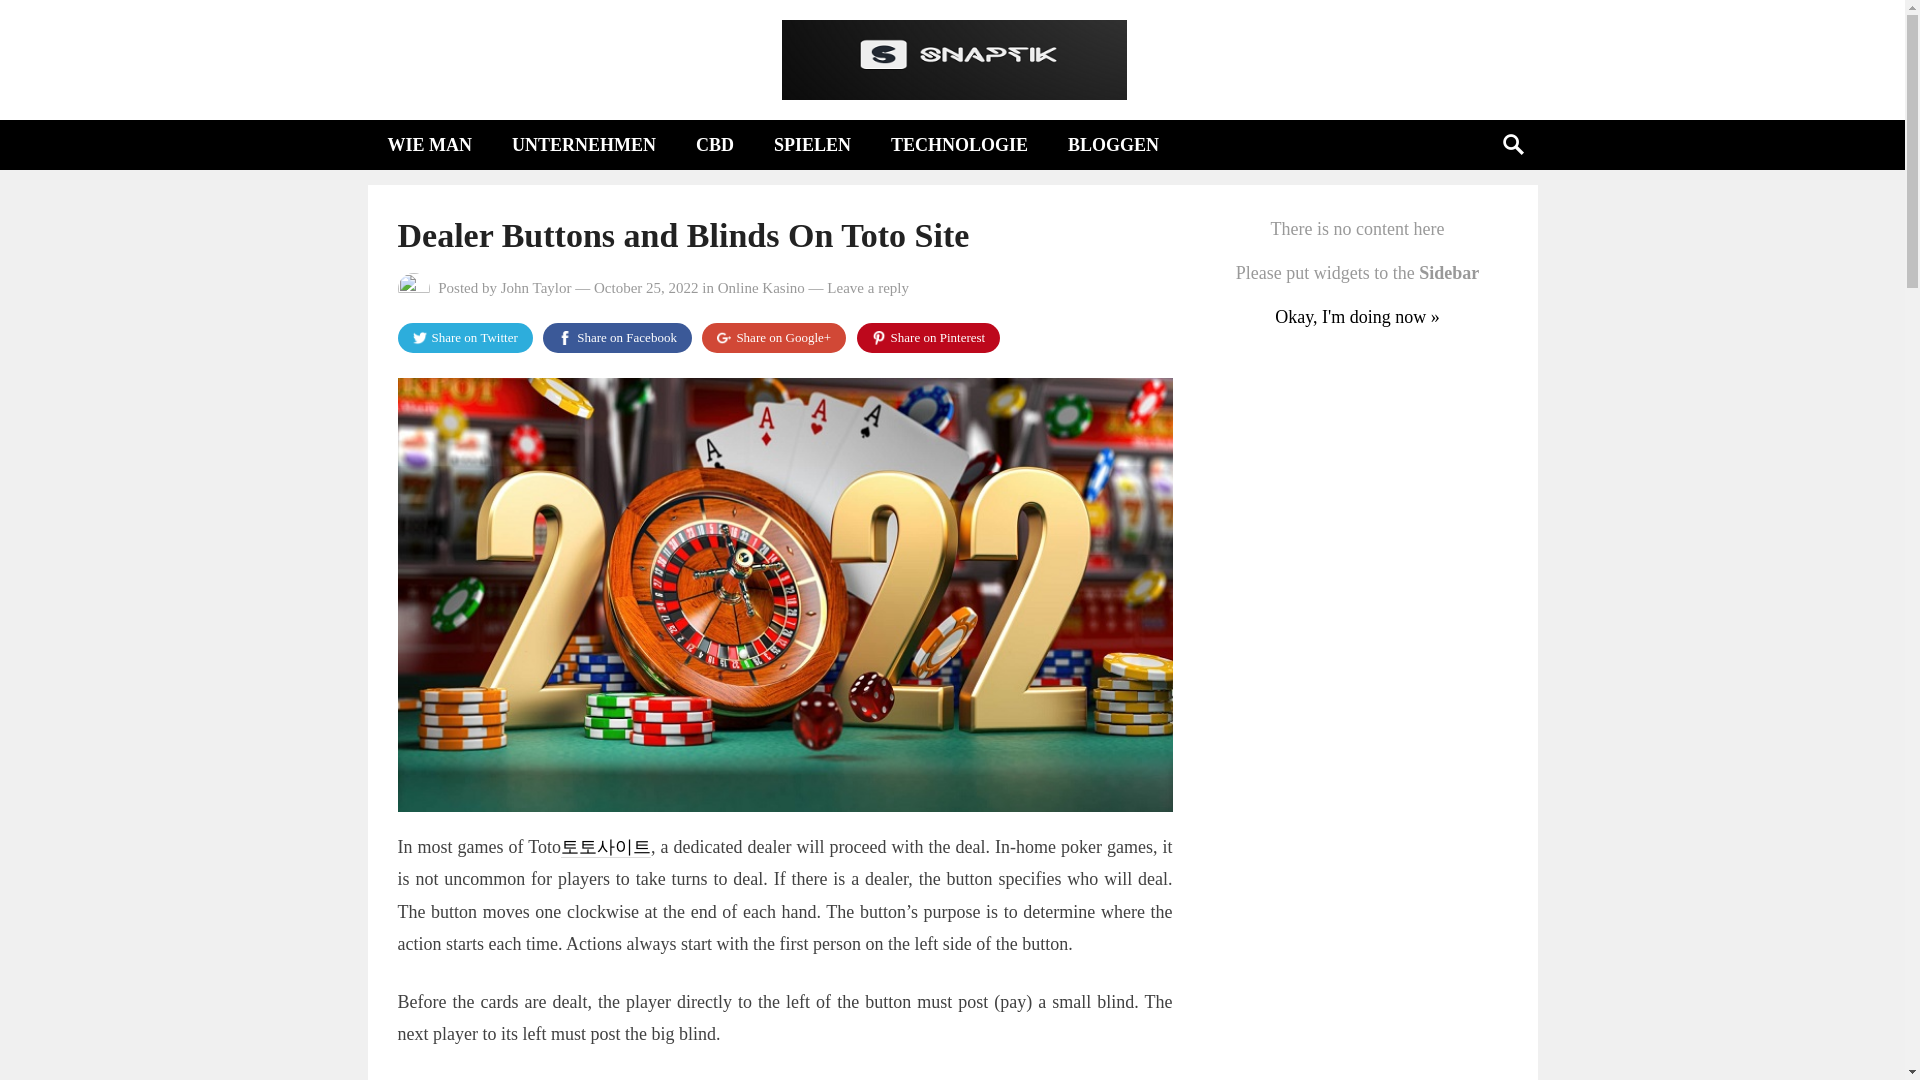 This screenshot has height=1080, width=1920. Describe the element at coordinates (465, 338) in the screenshot. I see `Share on Twitter` at that location.